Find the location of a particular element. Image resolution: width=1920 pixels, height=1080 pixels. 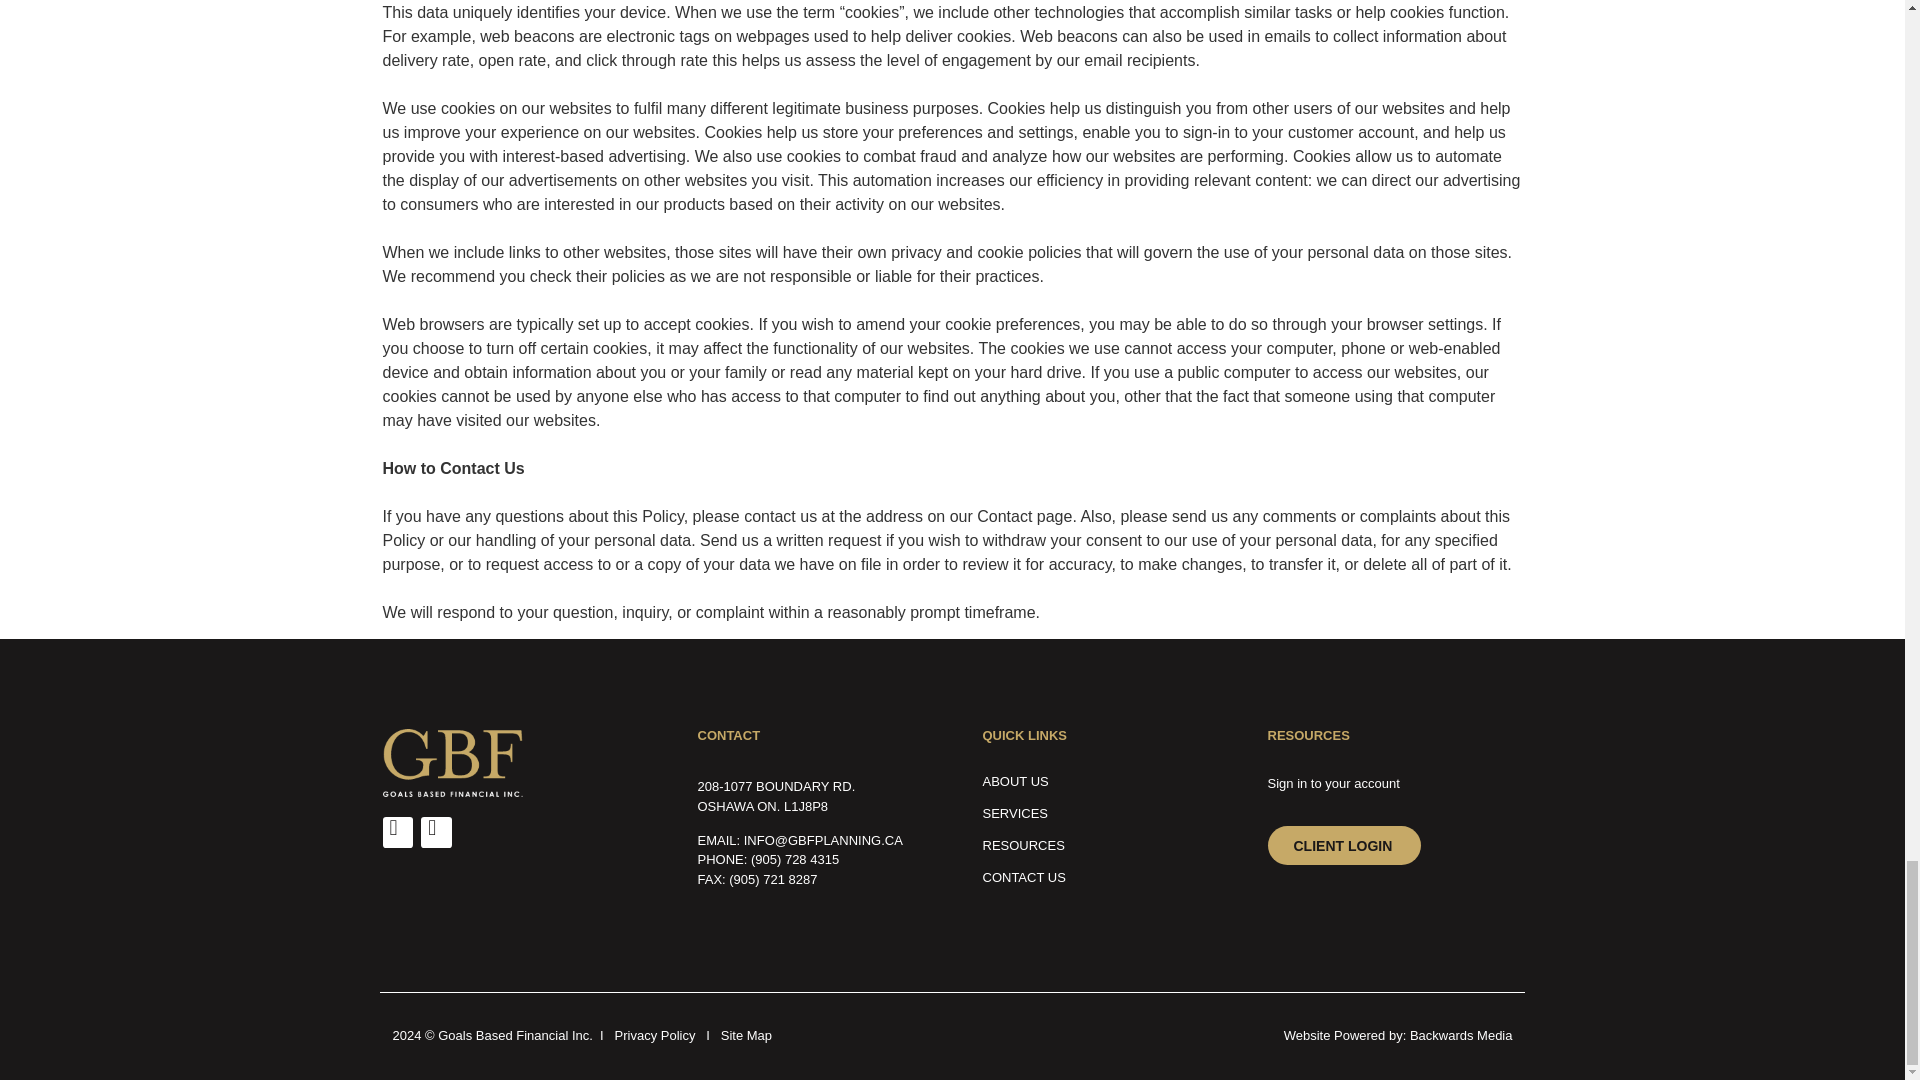

RESOURCES is located at coordinates (1094, 846).